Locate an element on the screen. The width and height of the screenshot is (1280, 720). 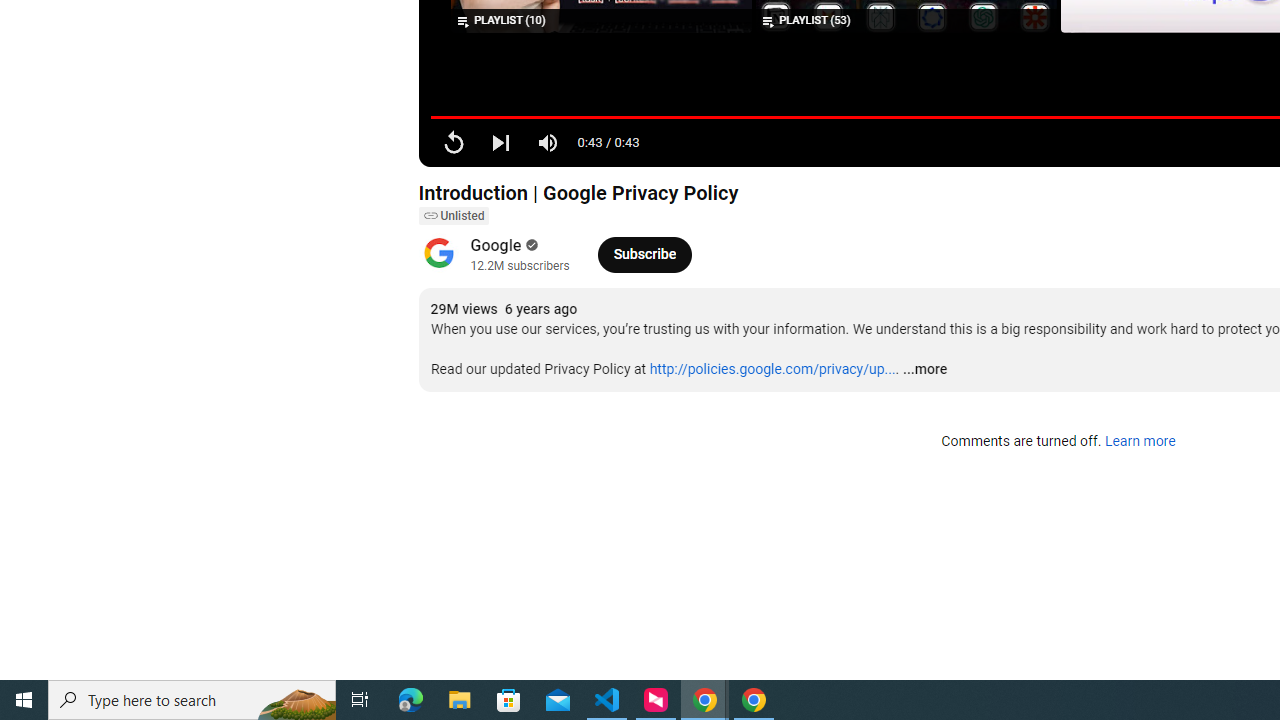
Google is located at coordinates (496, 246).